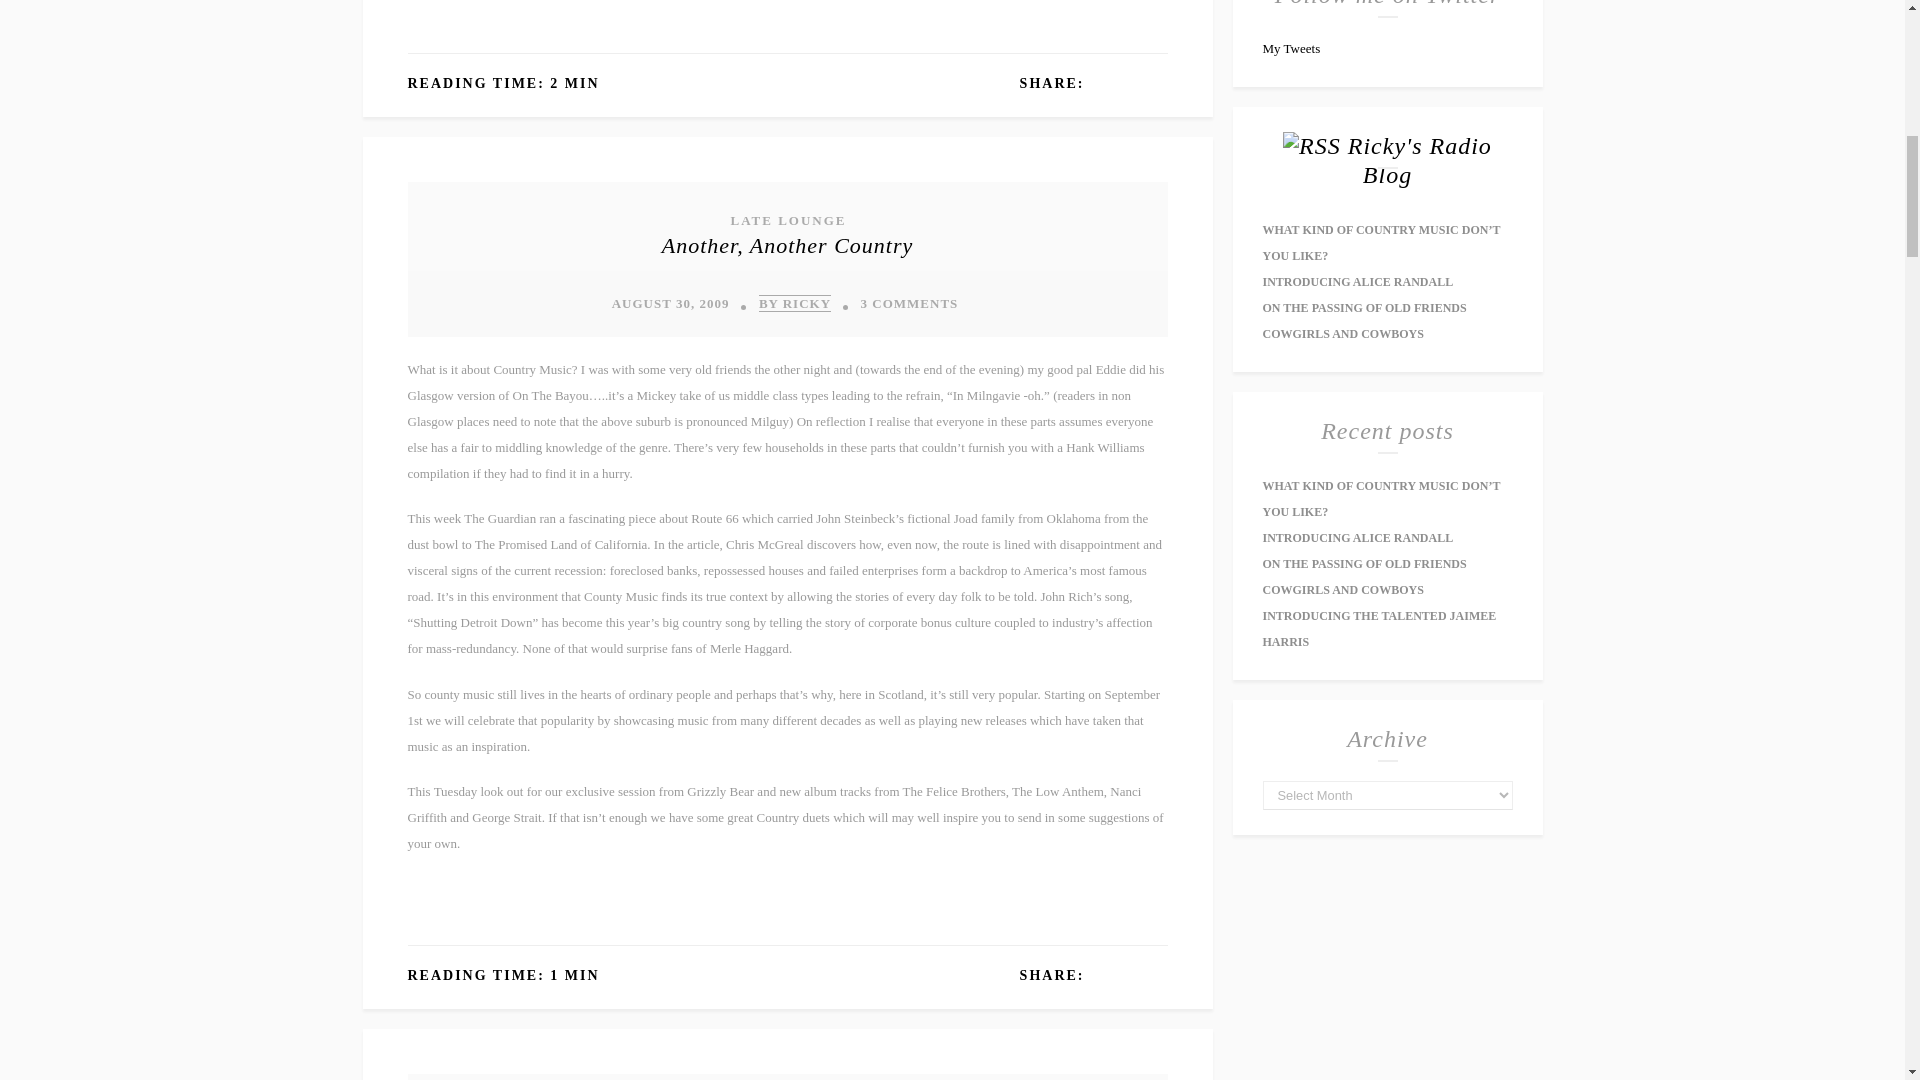 The height and width of the screenshot is (1080, 1920). I want to click on LATE LOUNGE, so click(786, 218).